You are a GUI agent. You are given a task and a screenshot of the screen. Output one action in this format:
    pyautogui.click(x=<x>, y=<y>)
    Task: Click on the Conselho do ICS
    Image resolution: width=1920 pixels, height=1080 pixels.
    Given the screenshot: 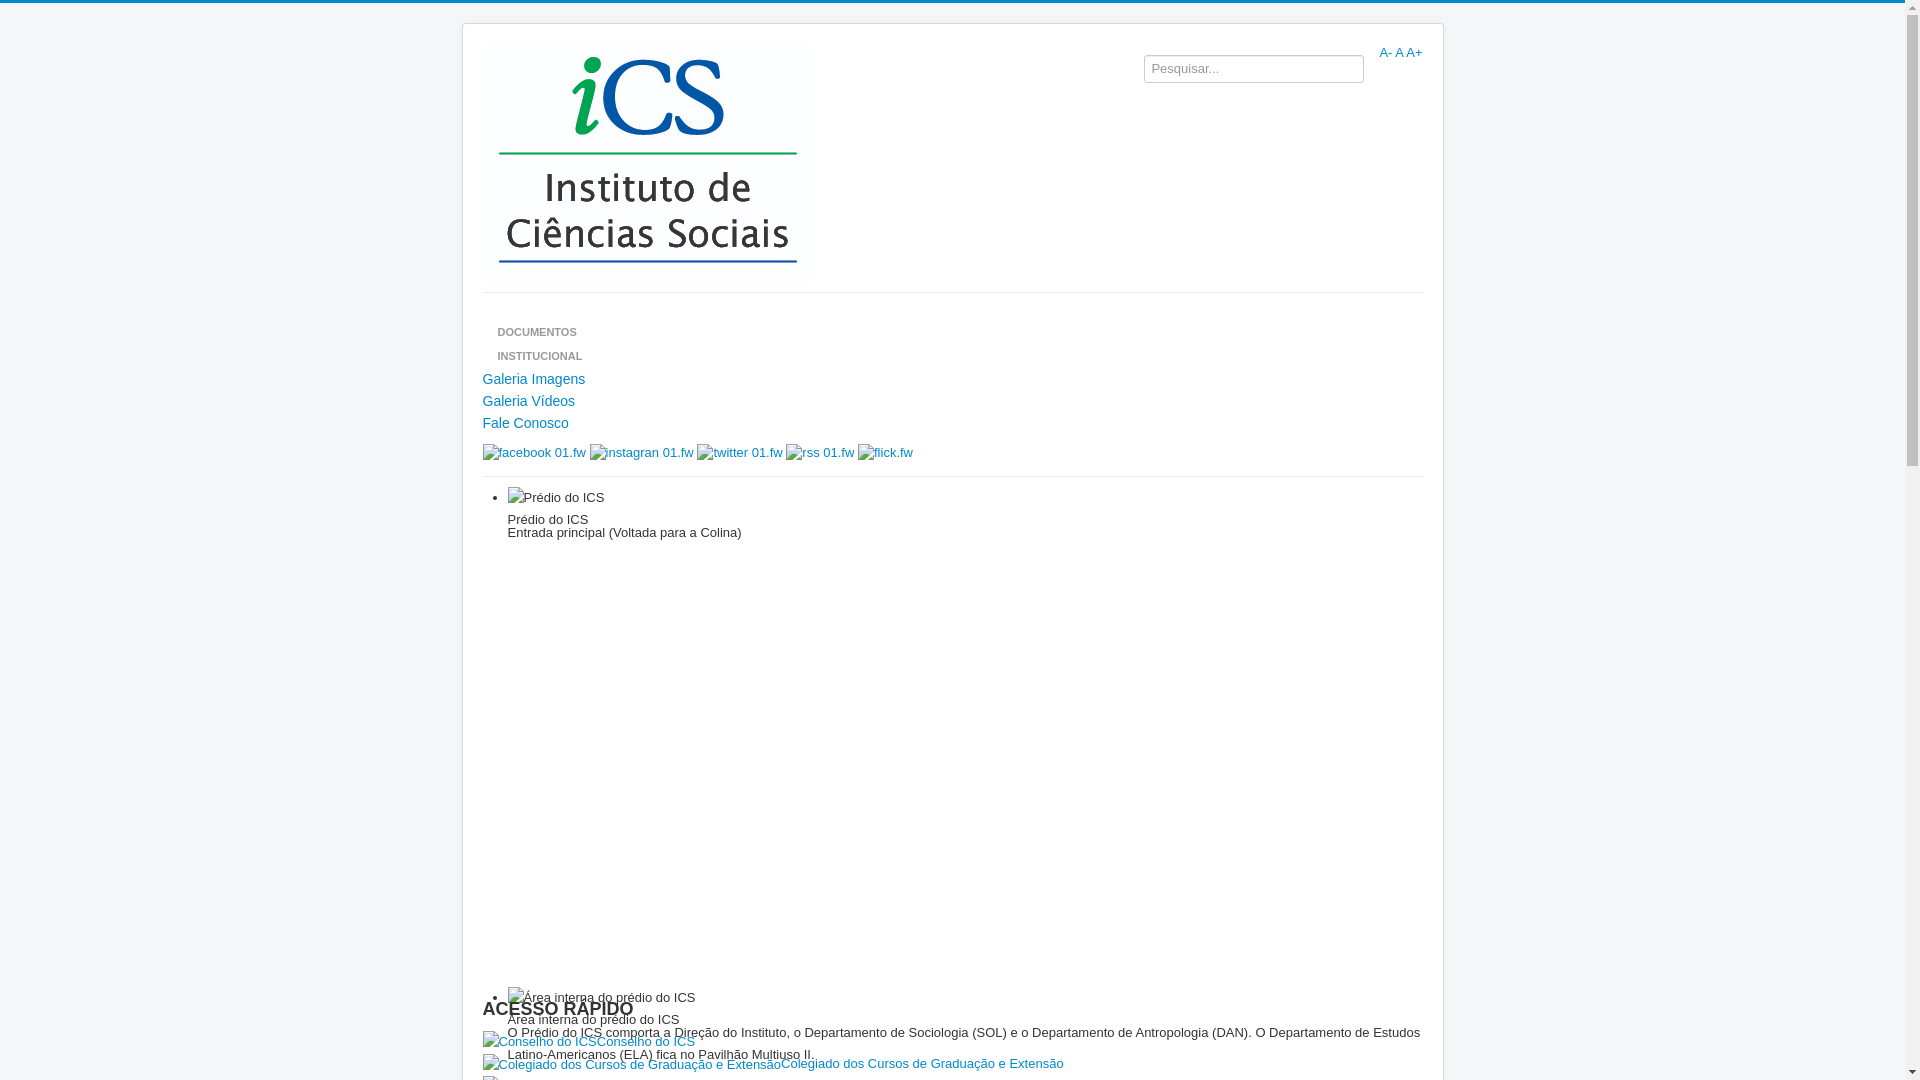 What is the action you would take?
    pyautogui.click(x=952, y=1042)
    